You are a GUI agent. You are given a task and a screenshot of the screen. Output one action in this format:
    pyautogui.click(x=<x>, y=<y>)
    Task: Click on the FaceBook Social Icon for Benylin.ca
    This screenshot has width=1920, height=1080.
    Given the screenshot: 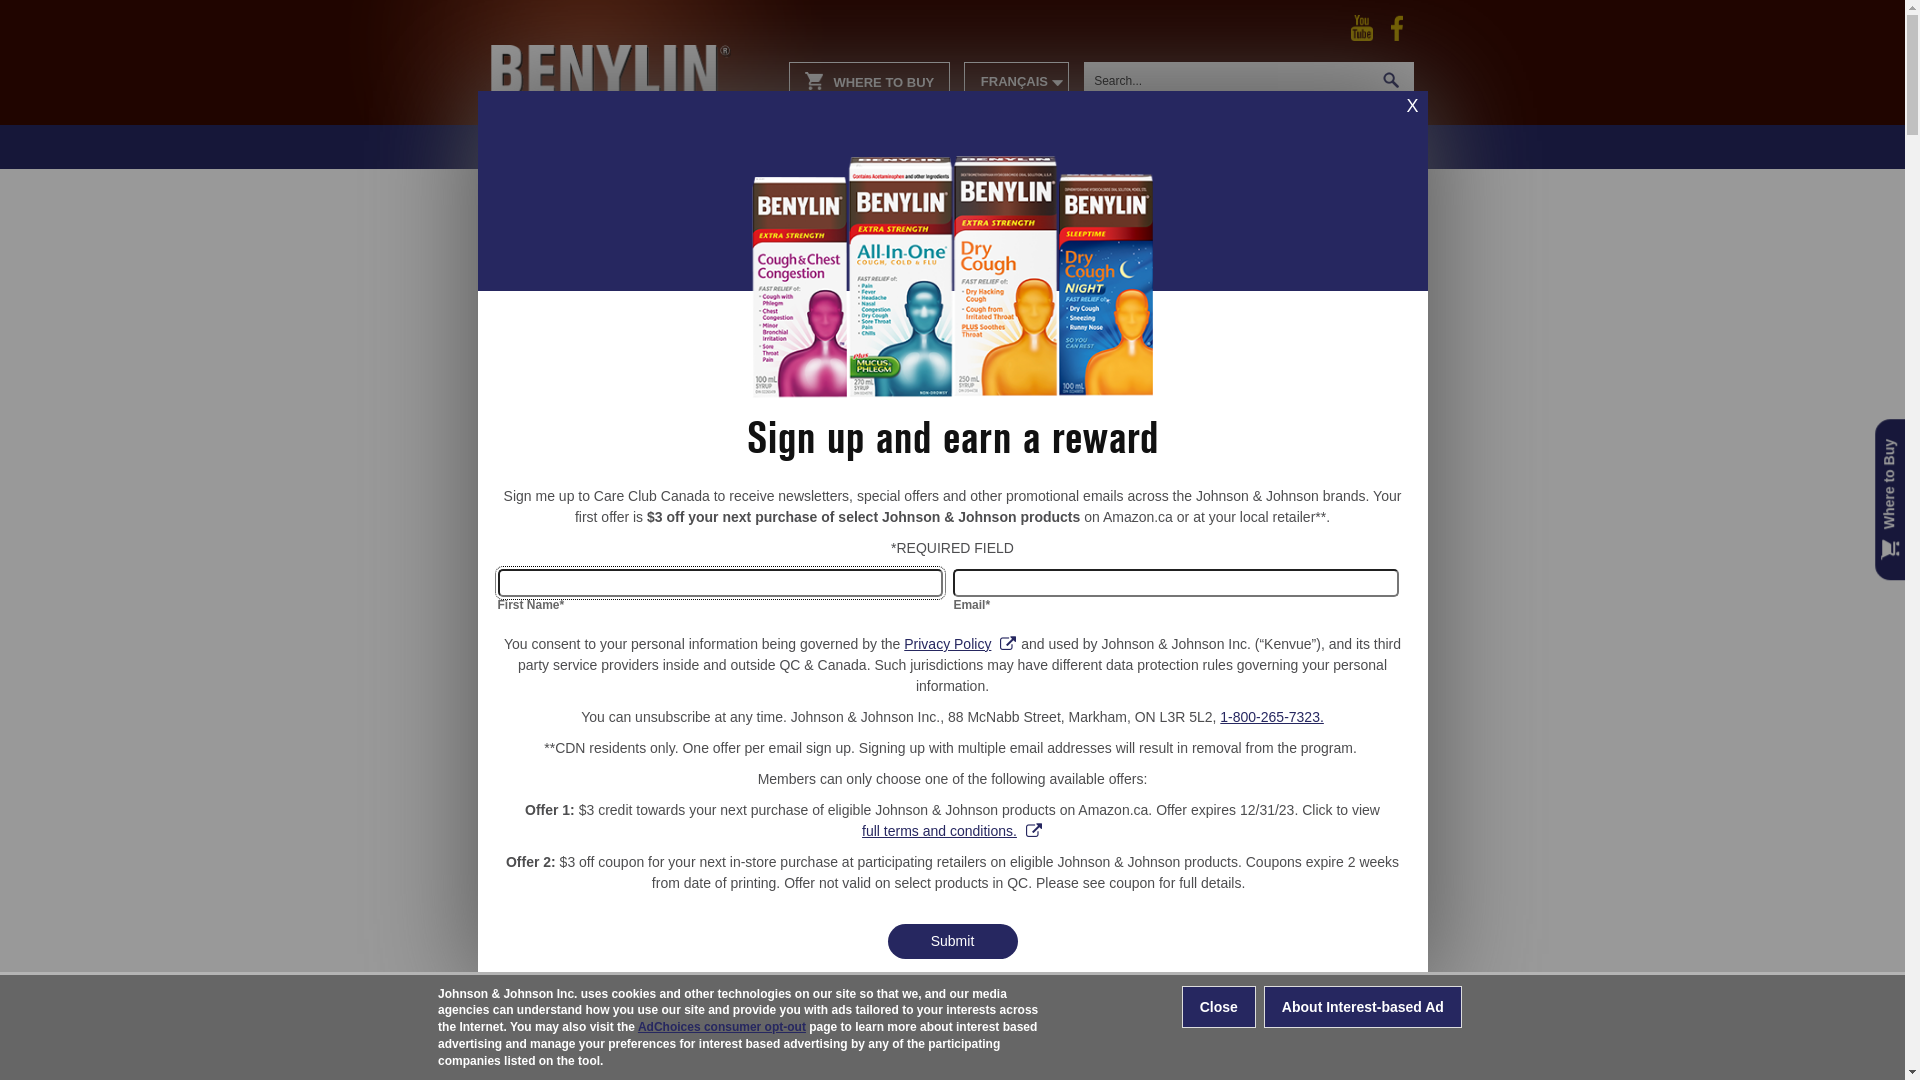 What is the action you would take?
    pyautogui.click(x=1397, y=28)
    